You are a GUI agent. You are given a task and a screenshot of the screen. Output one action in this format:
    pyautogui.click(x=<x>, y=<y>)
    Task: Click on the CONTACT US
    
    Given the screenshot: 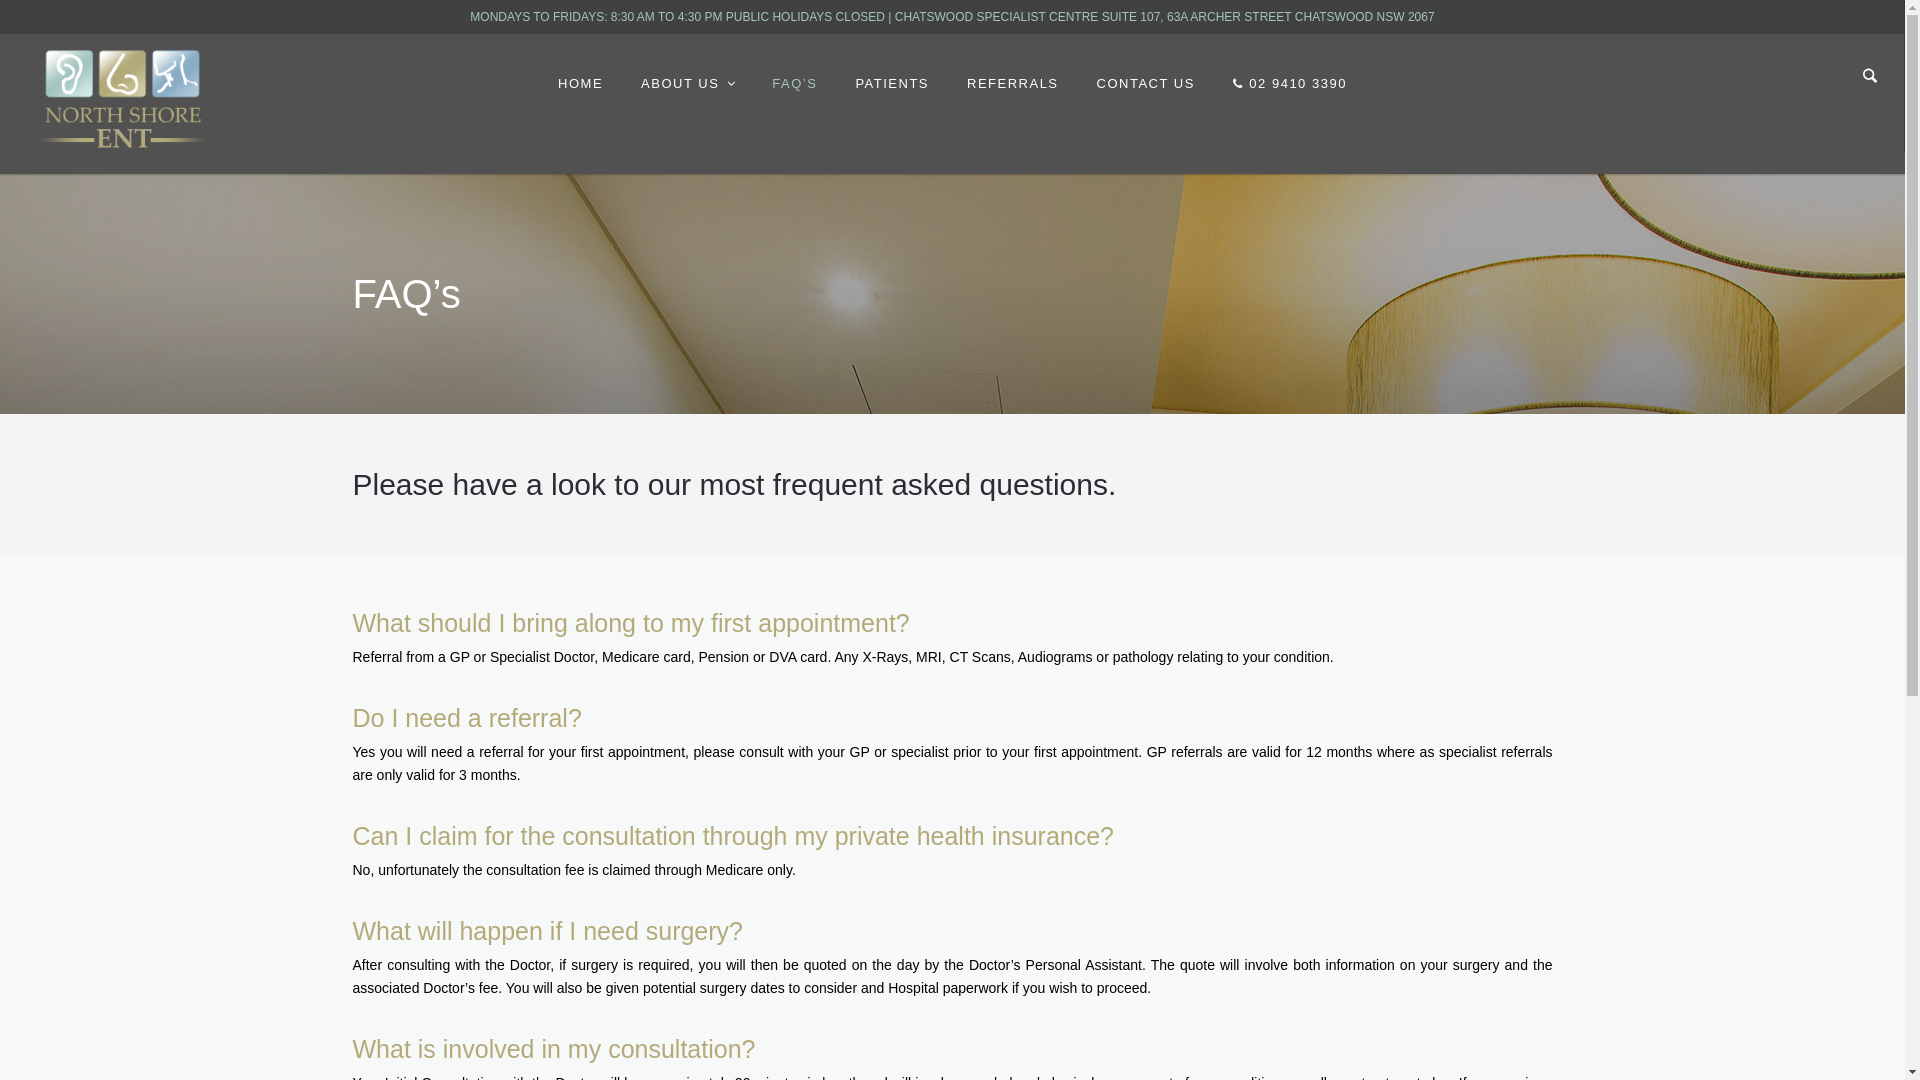 What is the action you would take?
    pyautogui.click(x=1146, y=84)
    